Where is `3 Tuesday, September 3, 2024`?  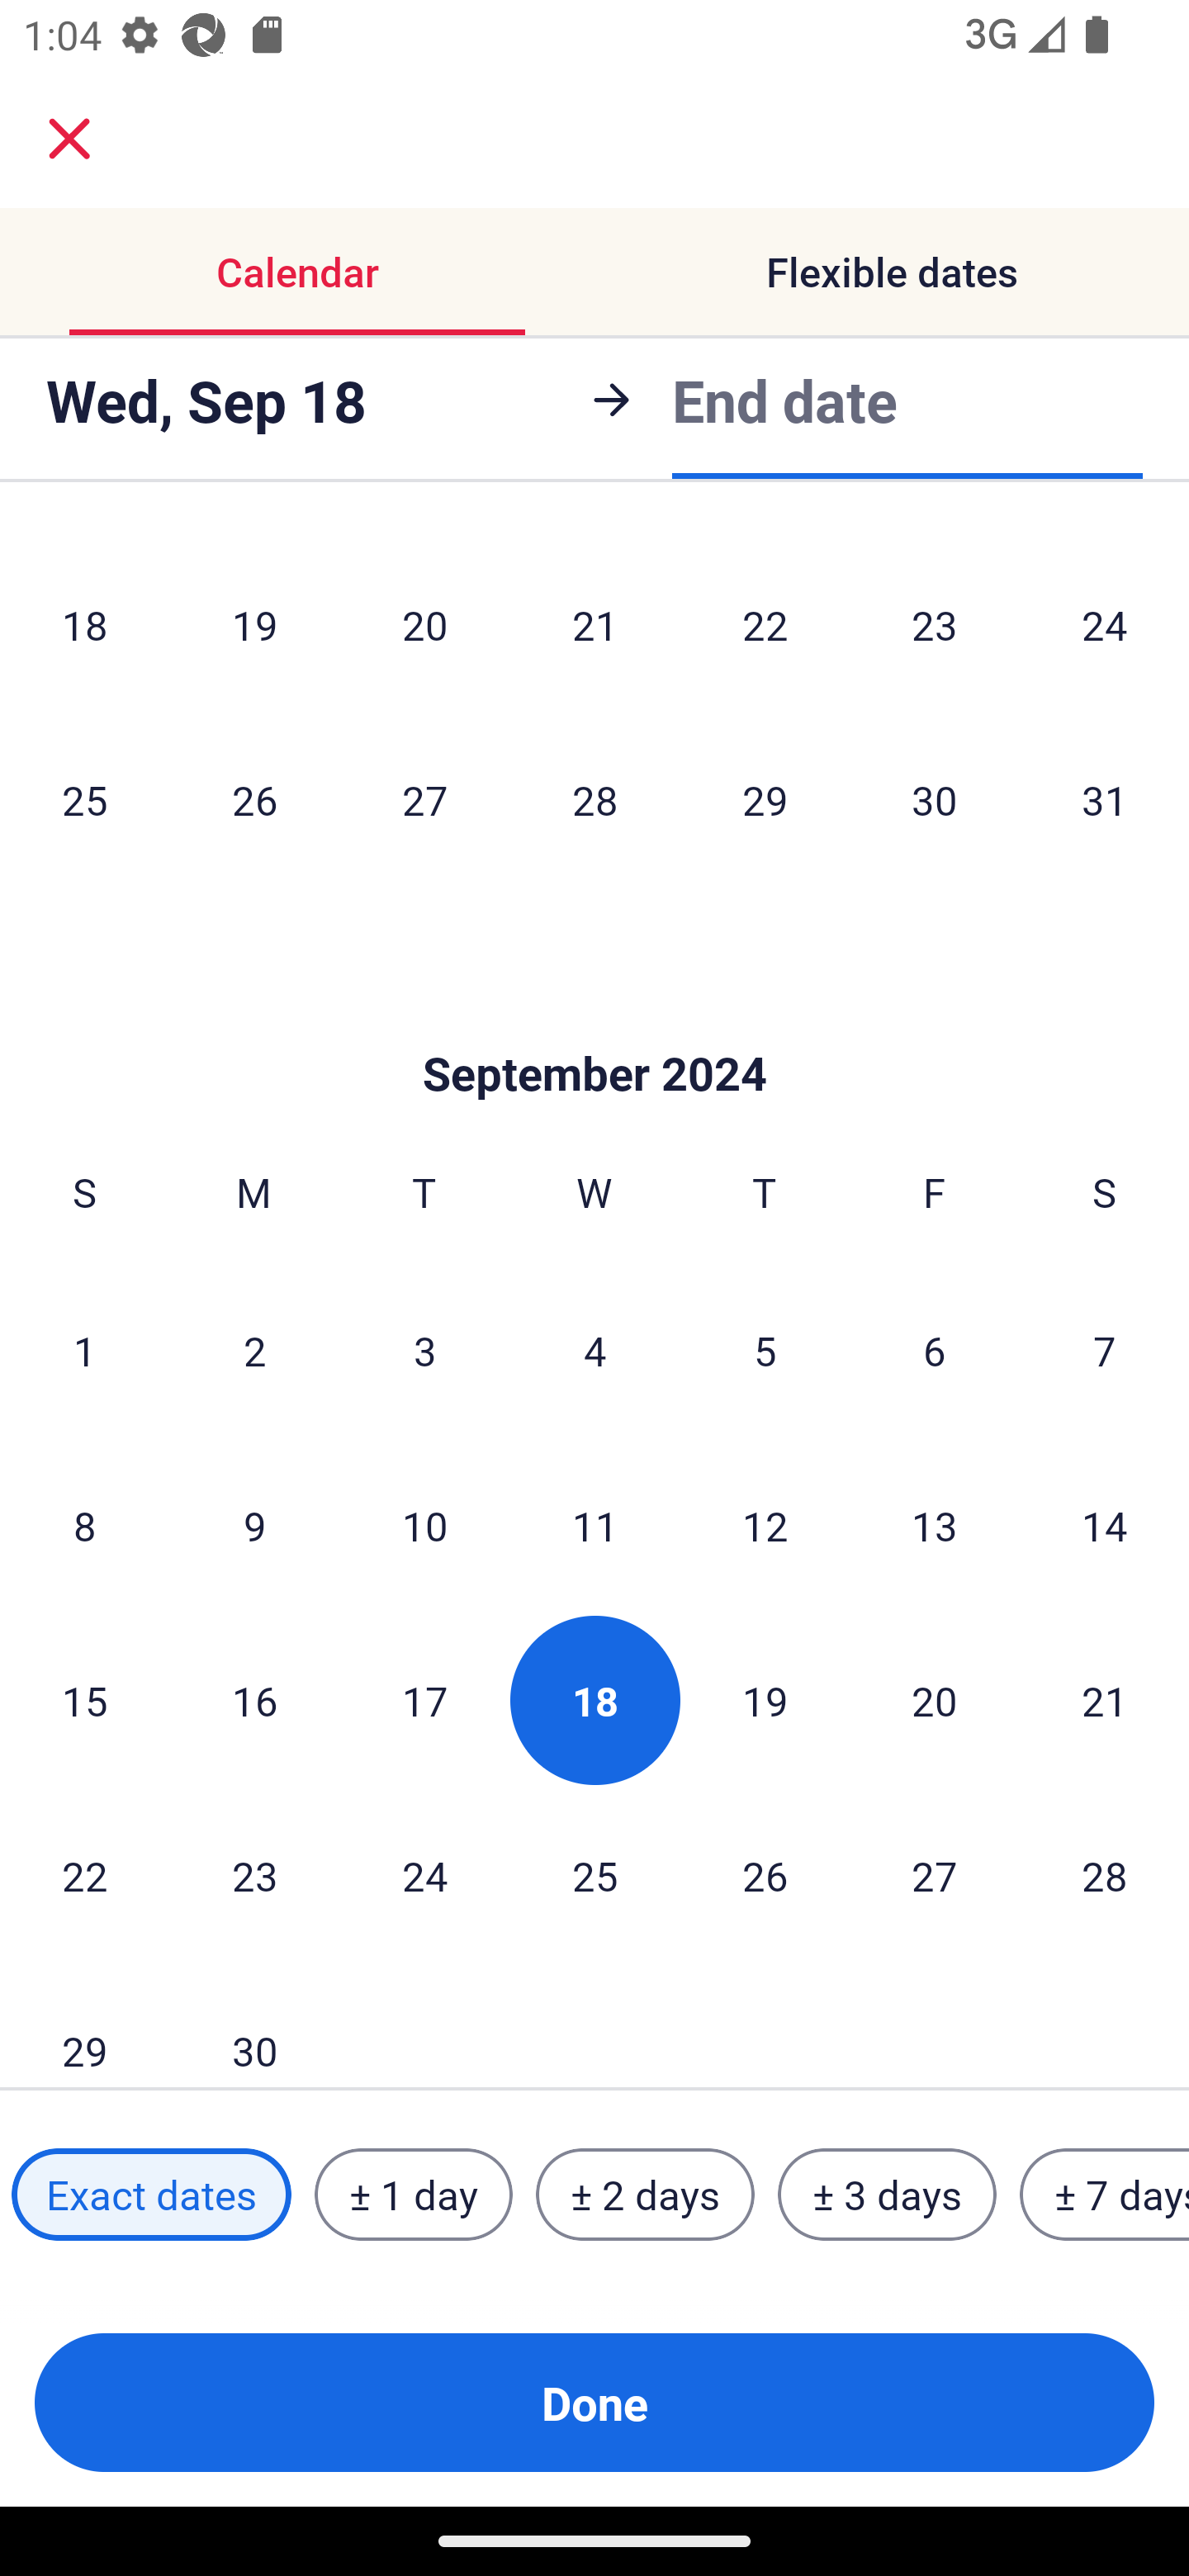 3 Tuesday, September 3, 2024 is located at coordinates (424, 1349).